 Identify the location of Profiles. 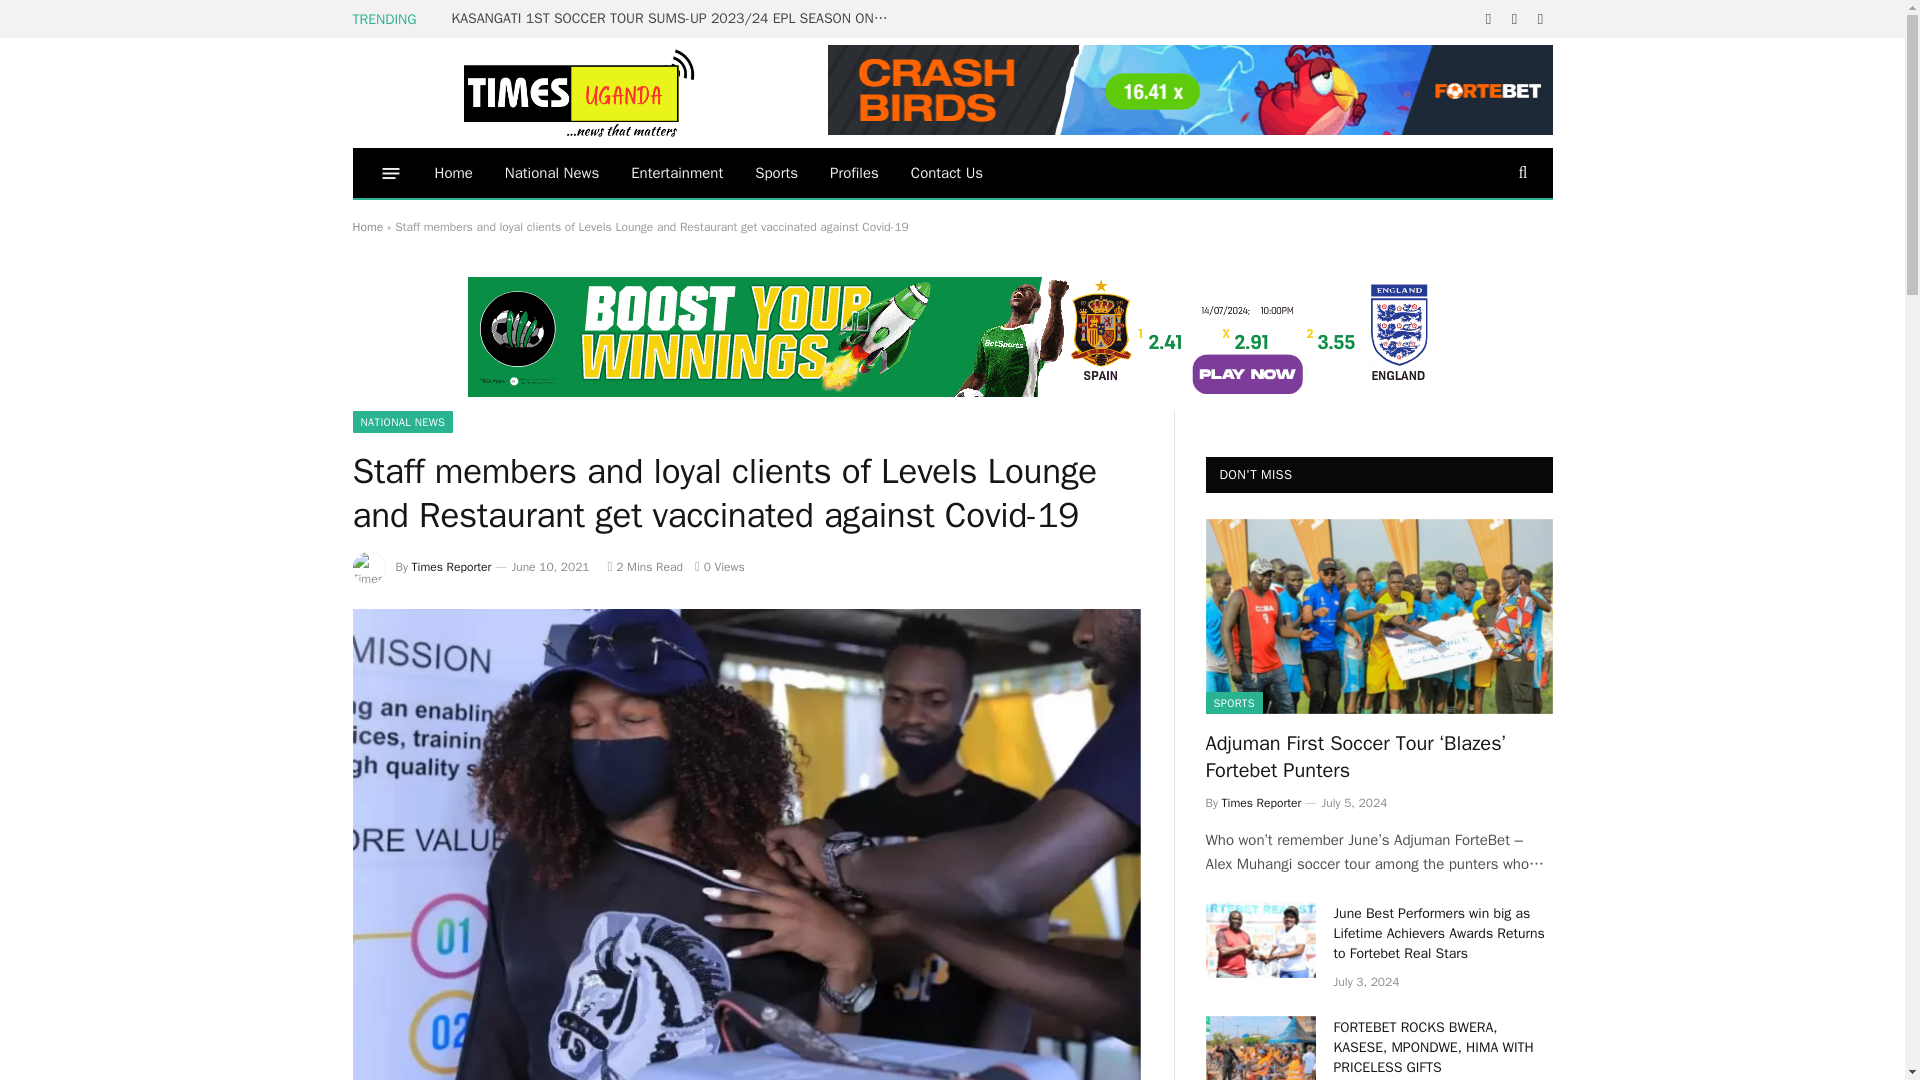
(854, 172).